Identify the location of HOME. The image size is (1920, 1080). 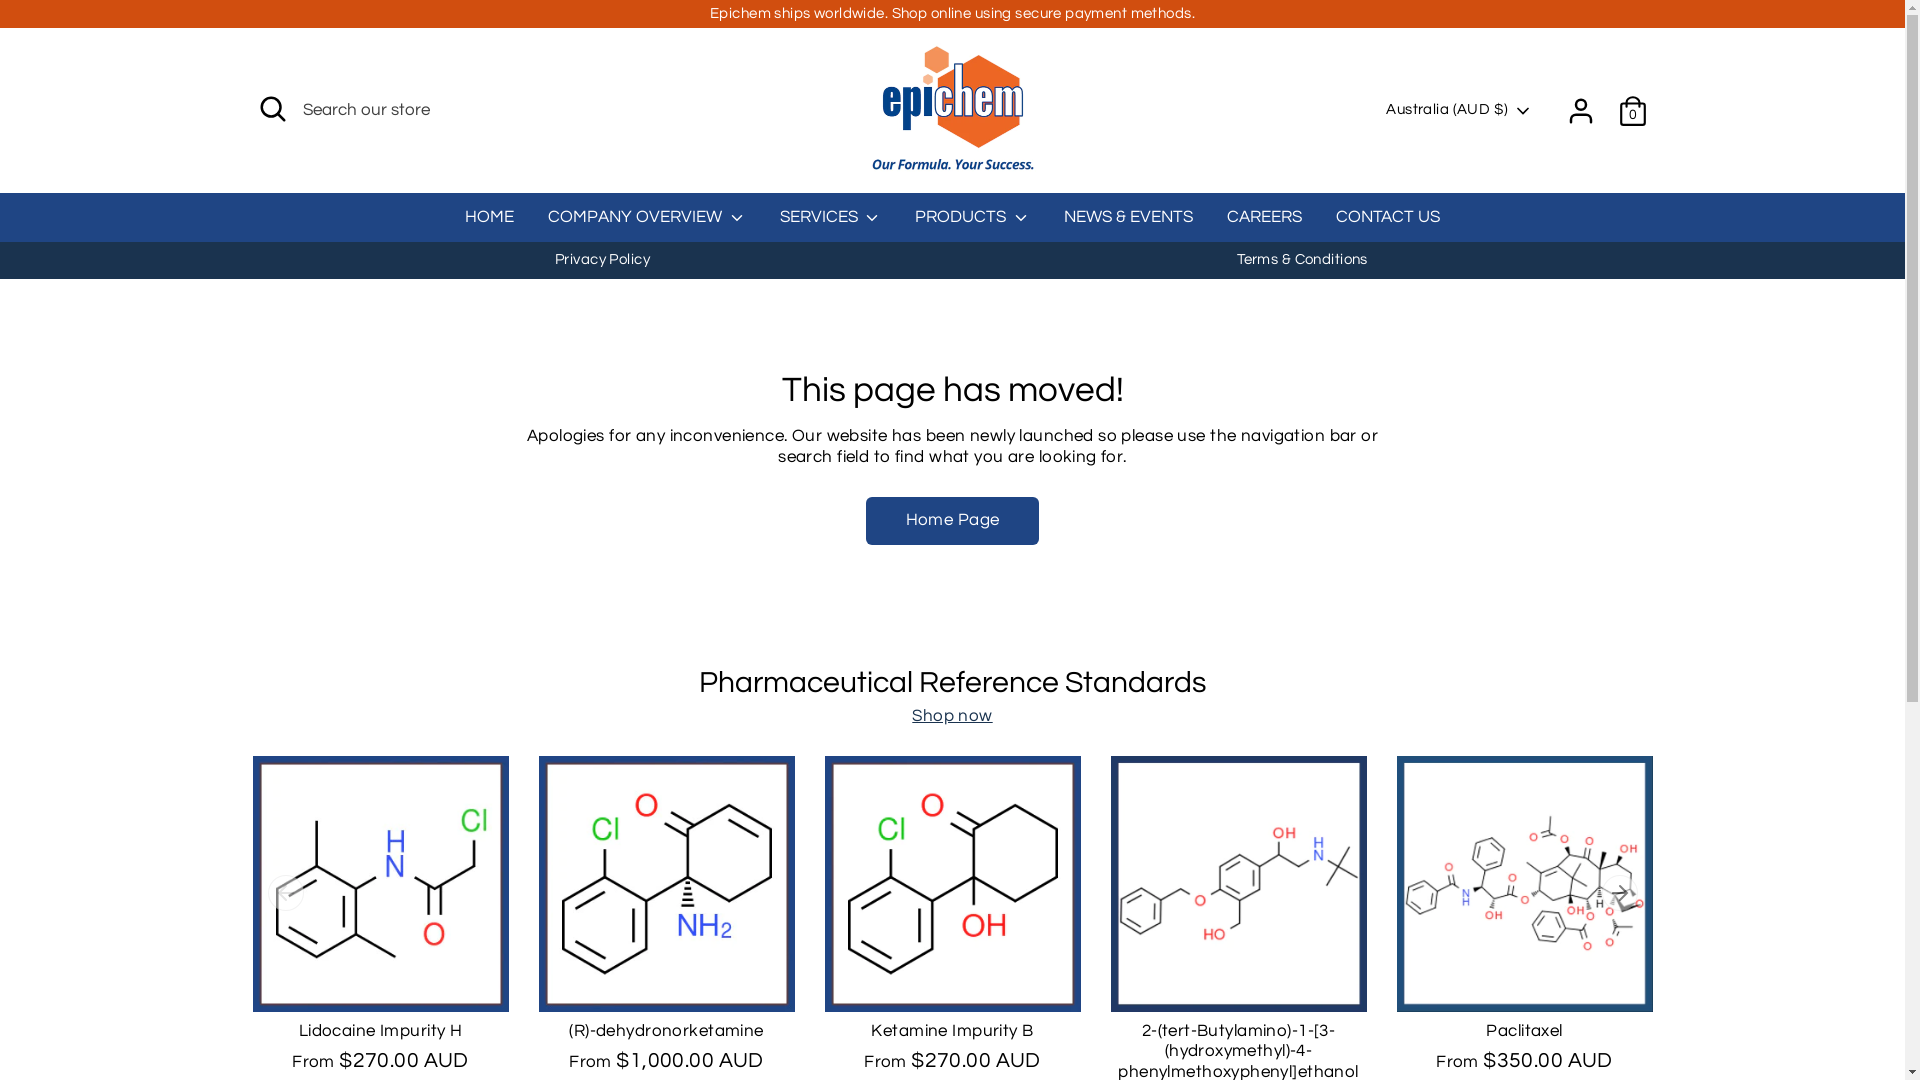
(279, 1000).